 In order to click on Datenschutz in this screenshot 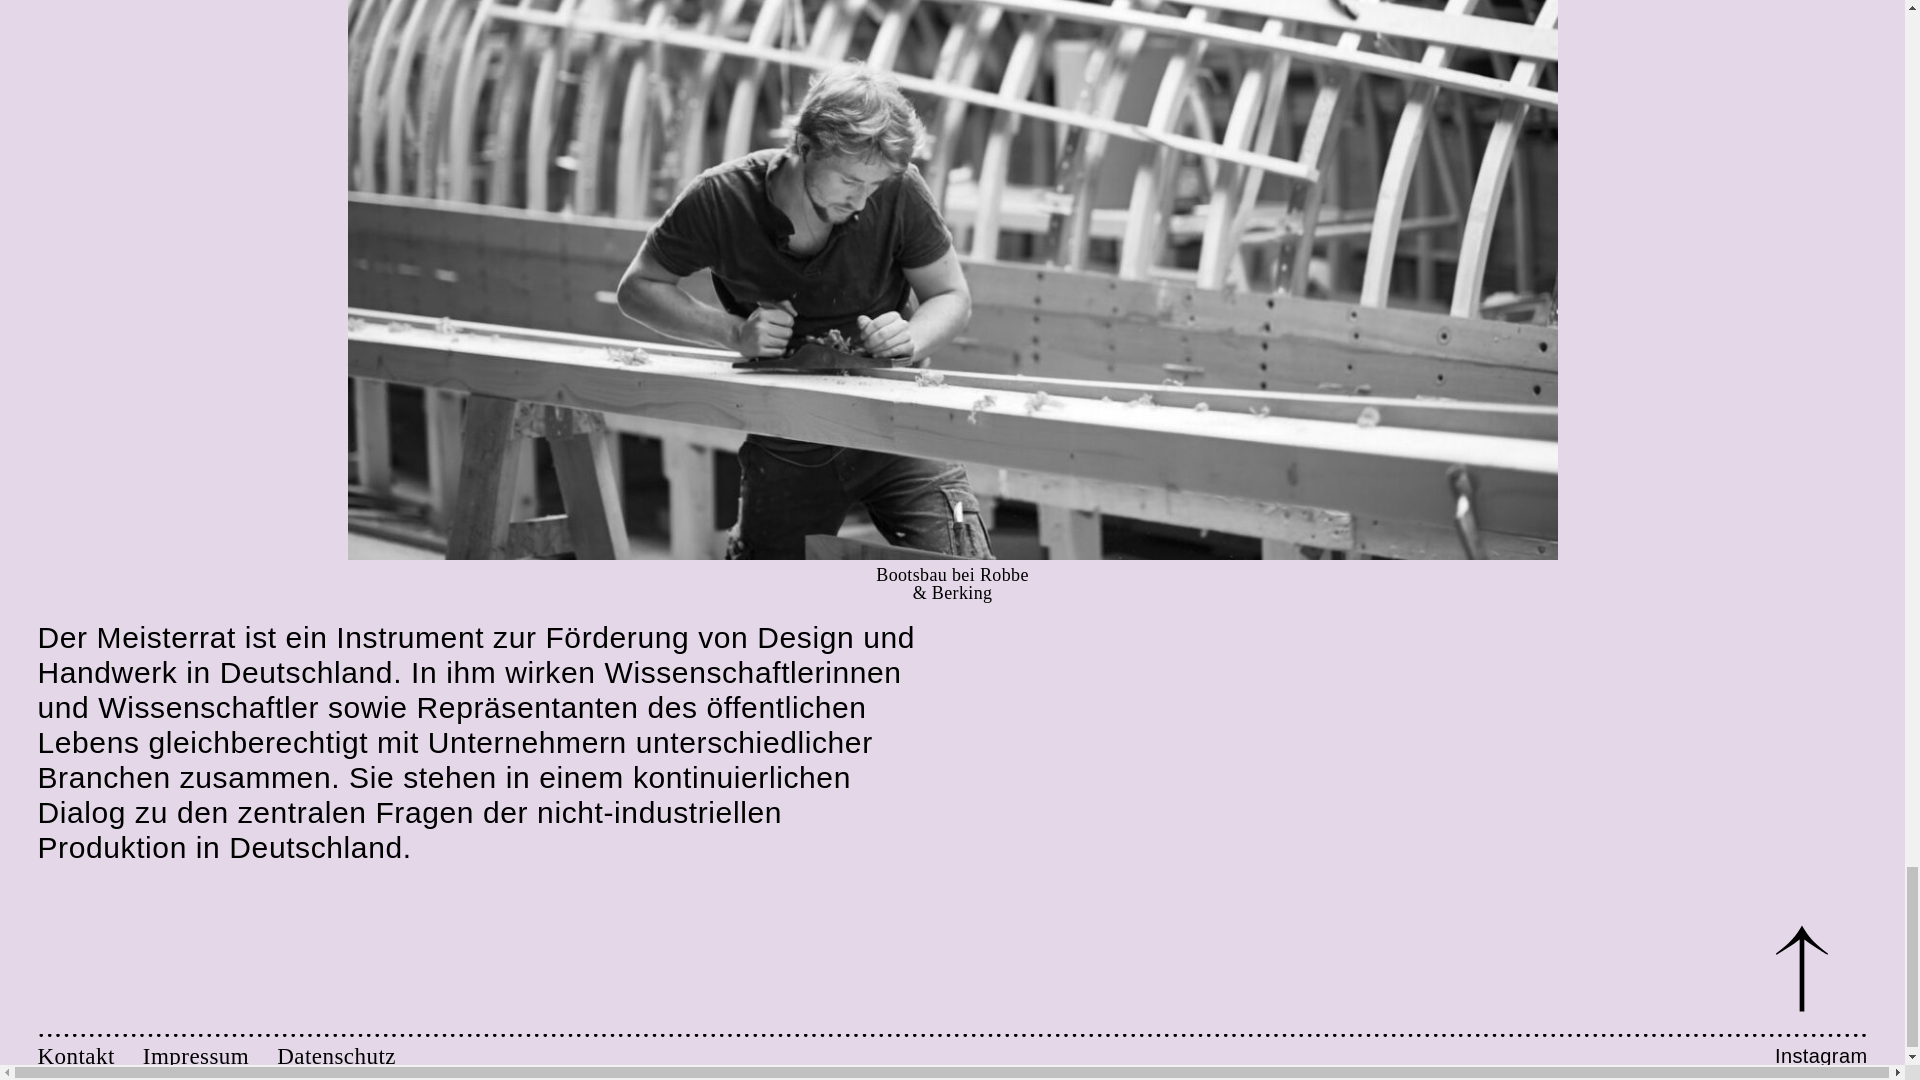, I will do `click(336, 1057)`.